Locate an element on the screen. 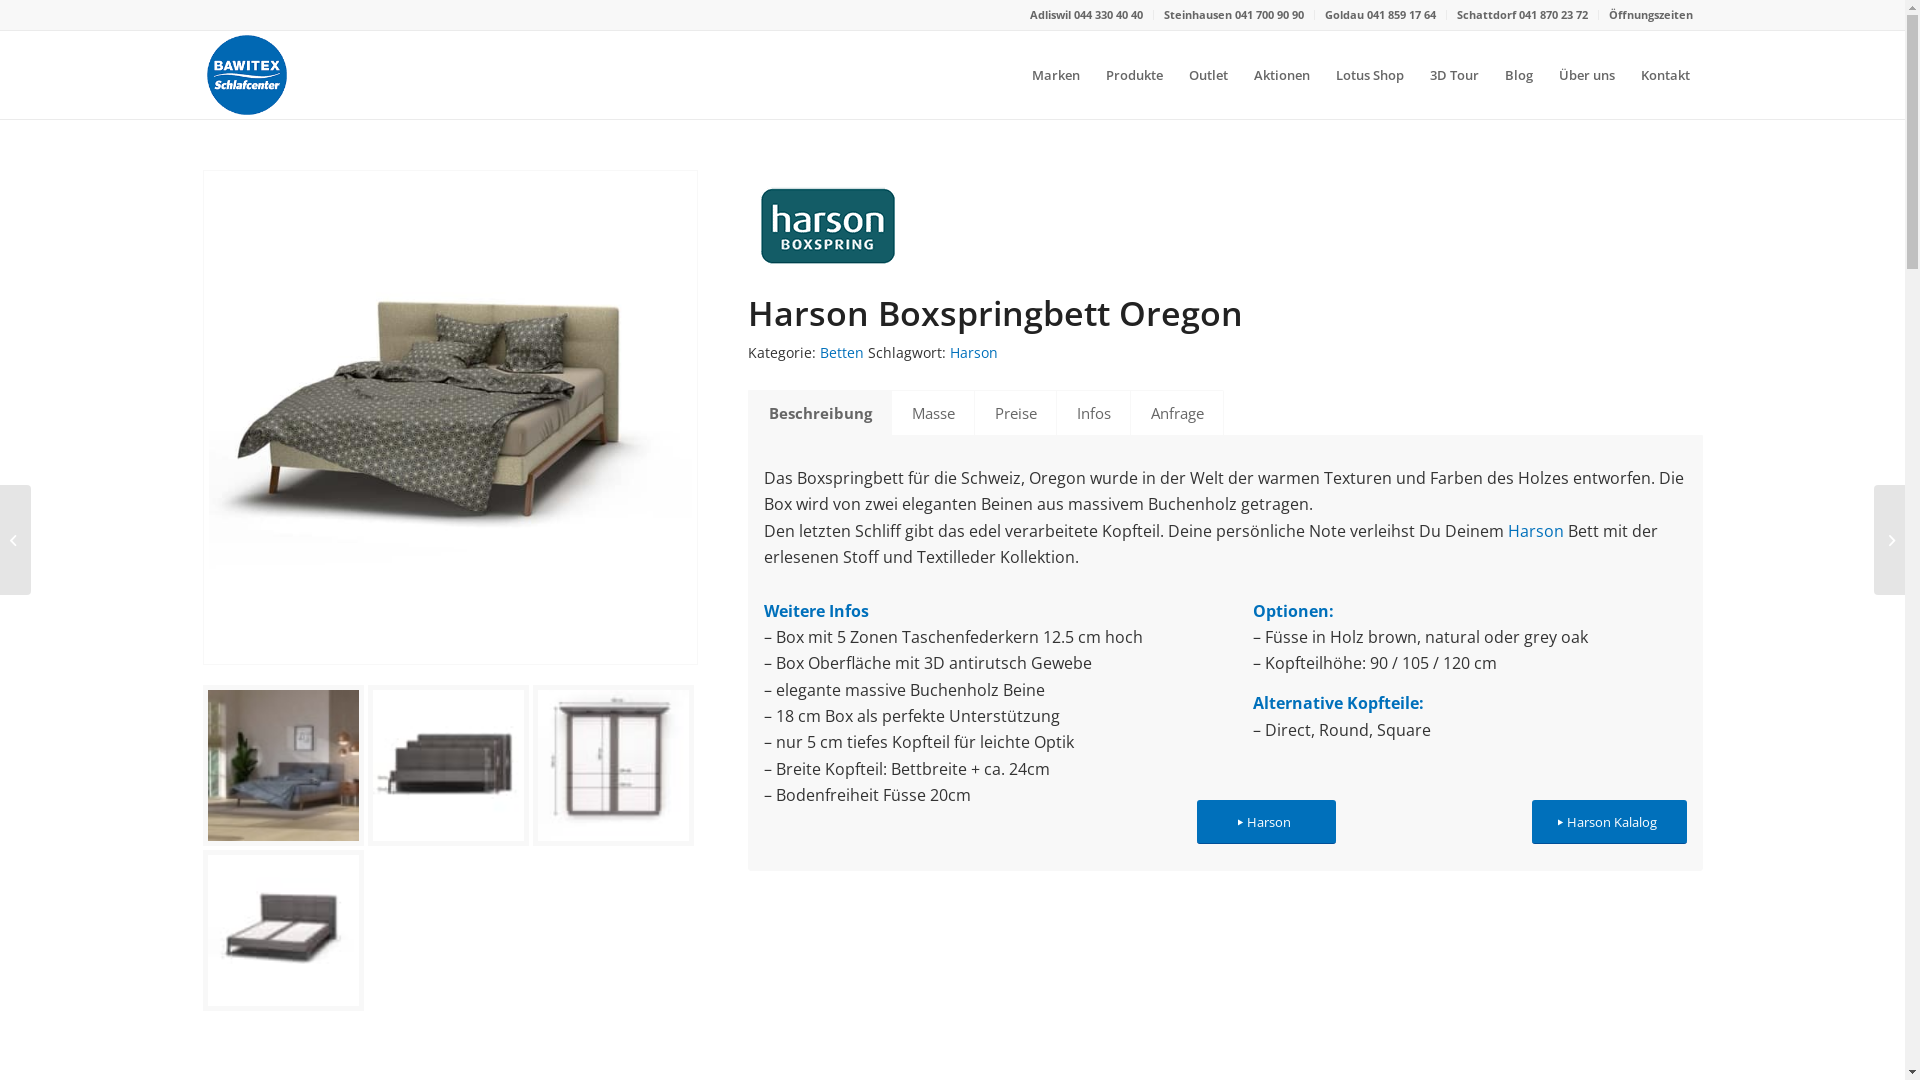 The width and height of the screenshot is (1920, 1080). Kontakt is located at coordinates (1666, 75).